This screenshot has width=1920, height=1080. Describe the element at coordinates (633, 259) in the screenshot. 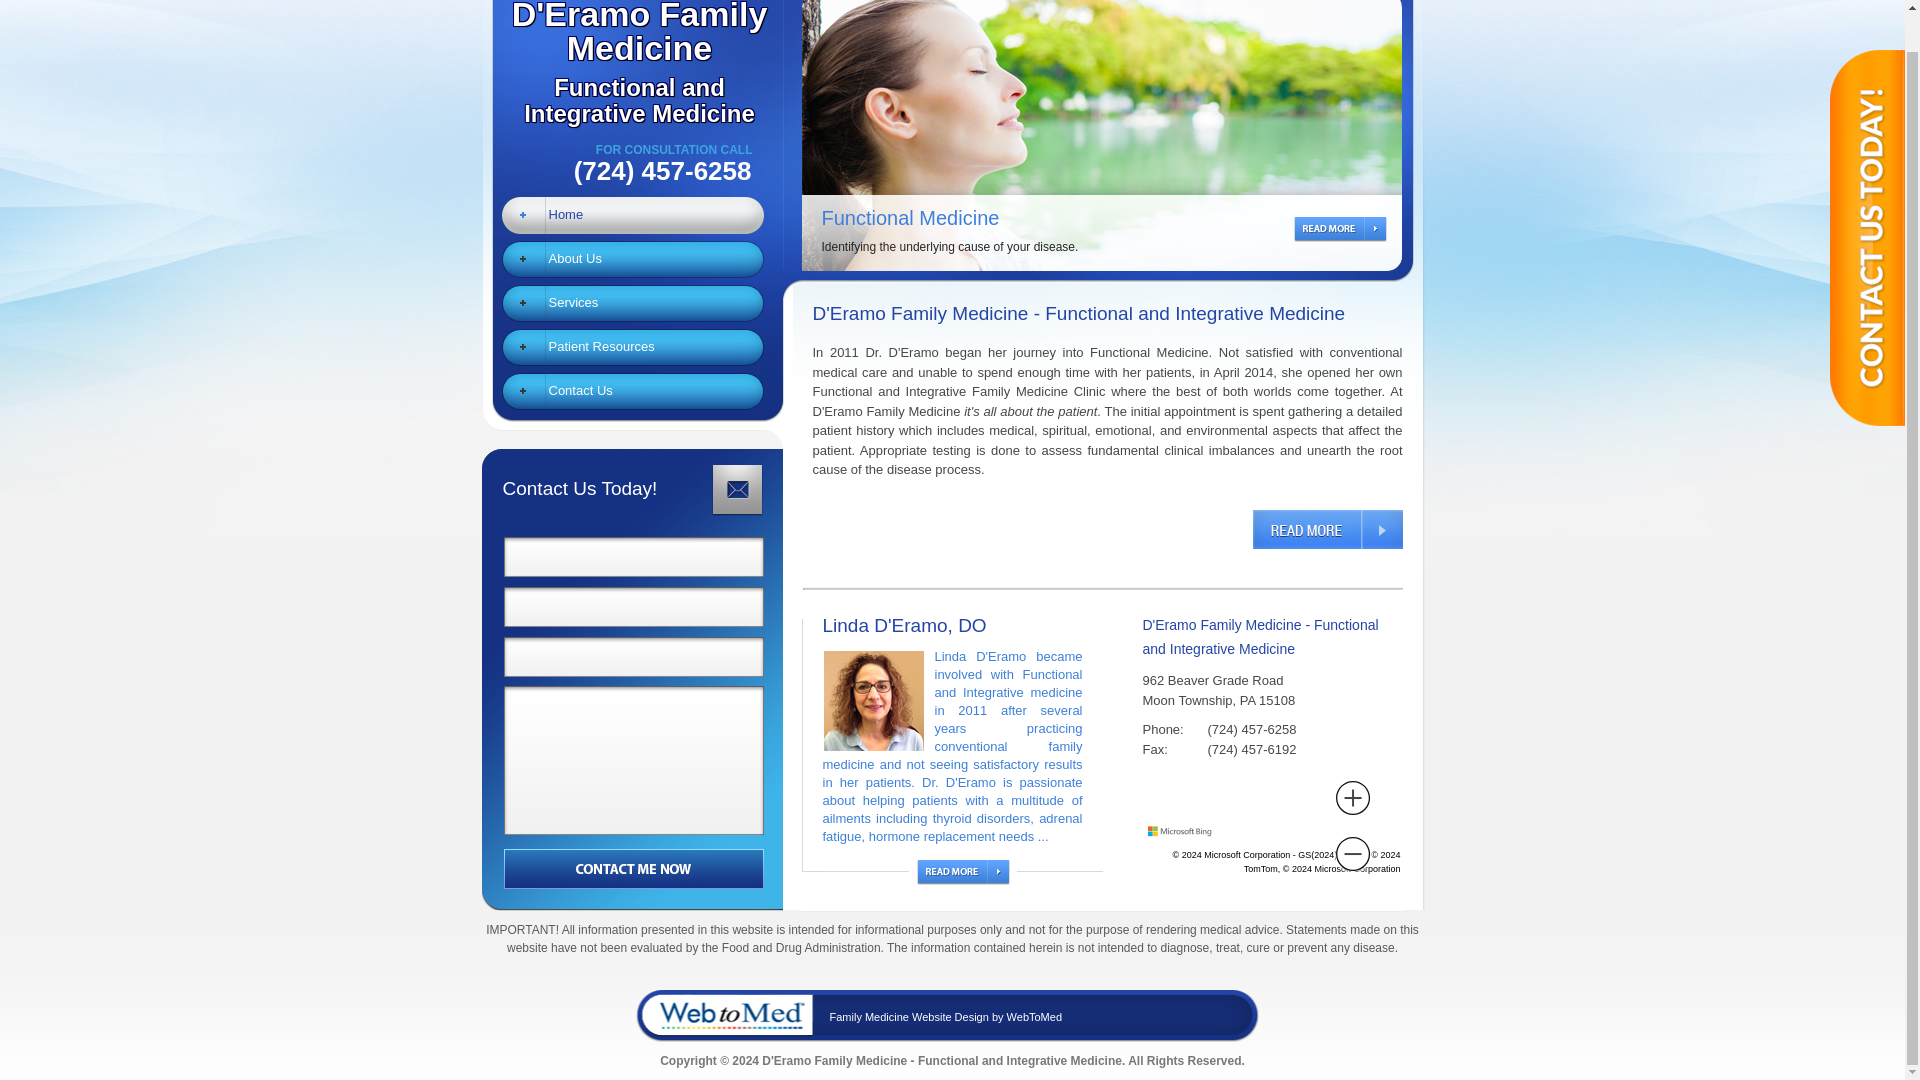

I see `read more` at that location.